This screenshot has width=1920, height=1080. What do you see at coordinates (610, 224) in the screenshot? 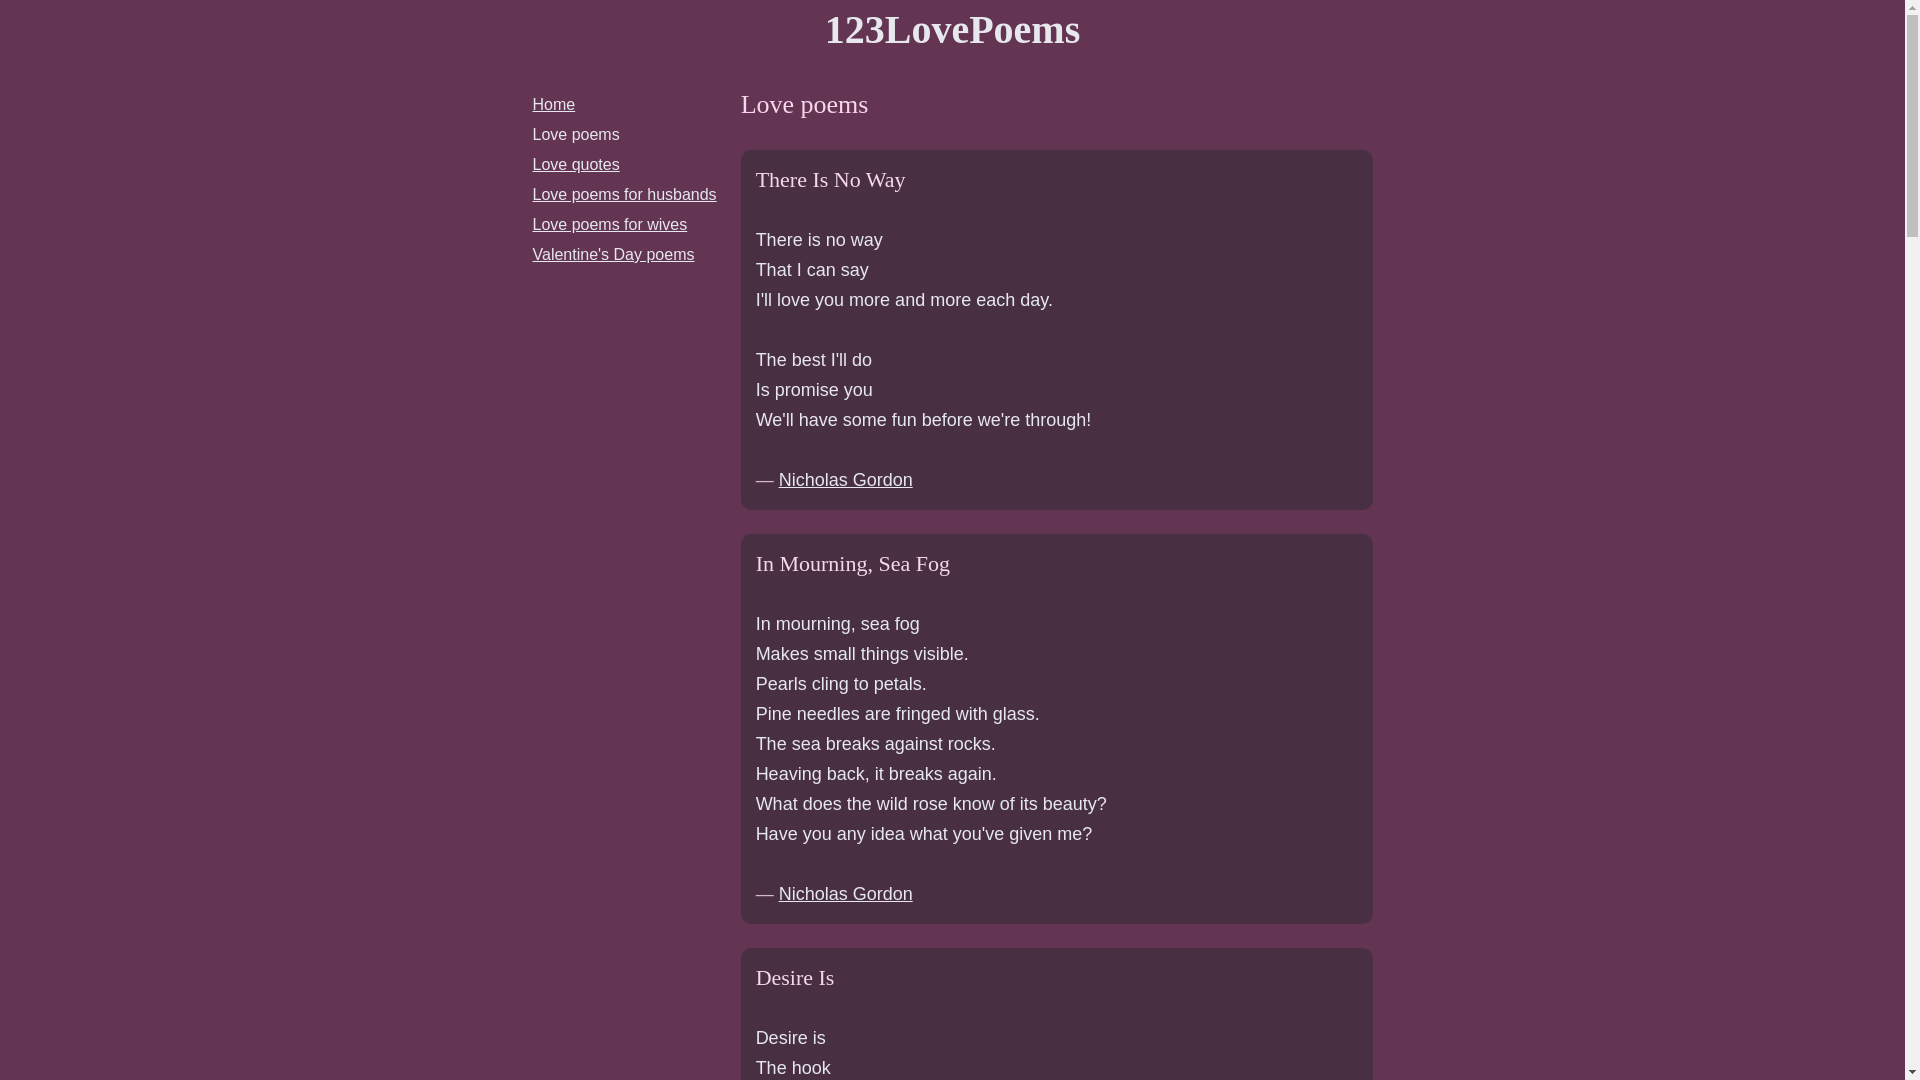
I see `Love poems for wives` at bounding box center [610, 224].